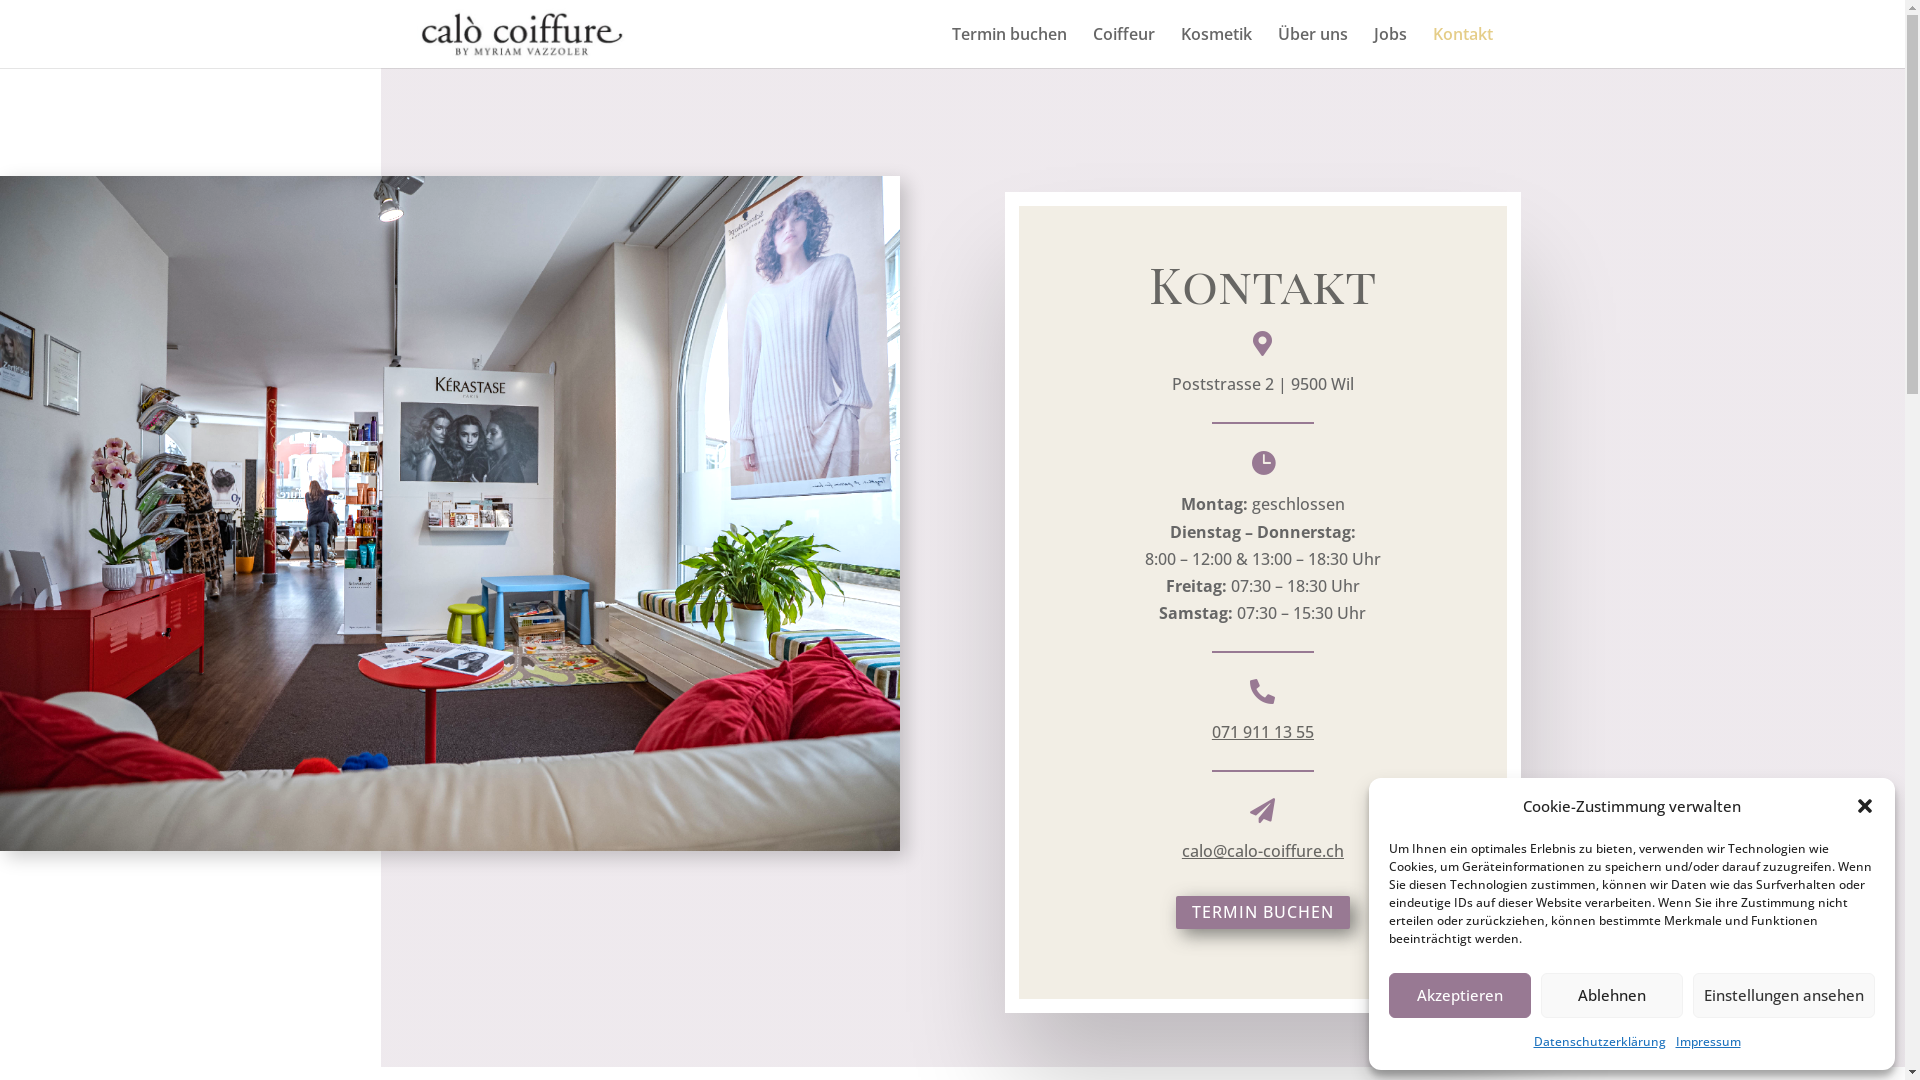 This screenshot has height=1080, width=1920. Describe the element at coordinates (1263, 732) in the screenshot. I see `071 911 13 55` at that location.